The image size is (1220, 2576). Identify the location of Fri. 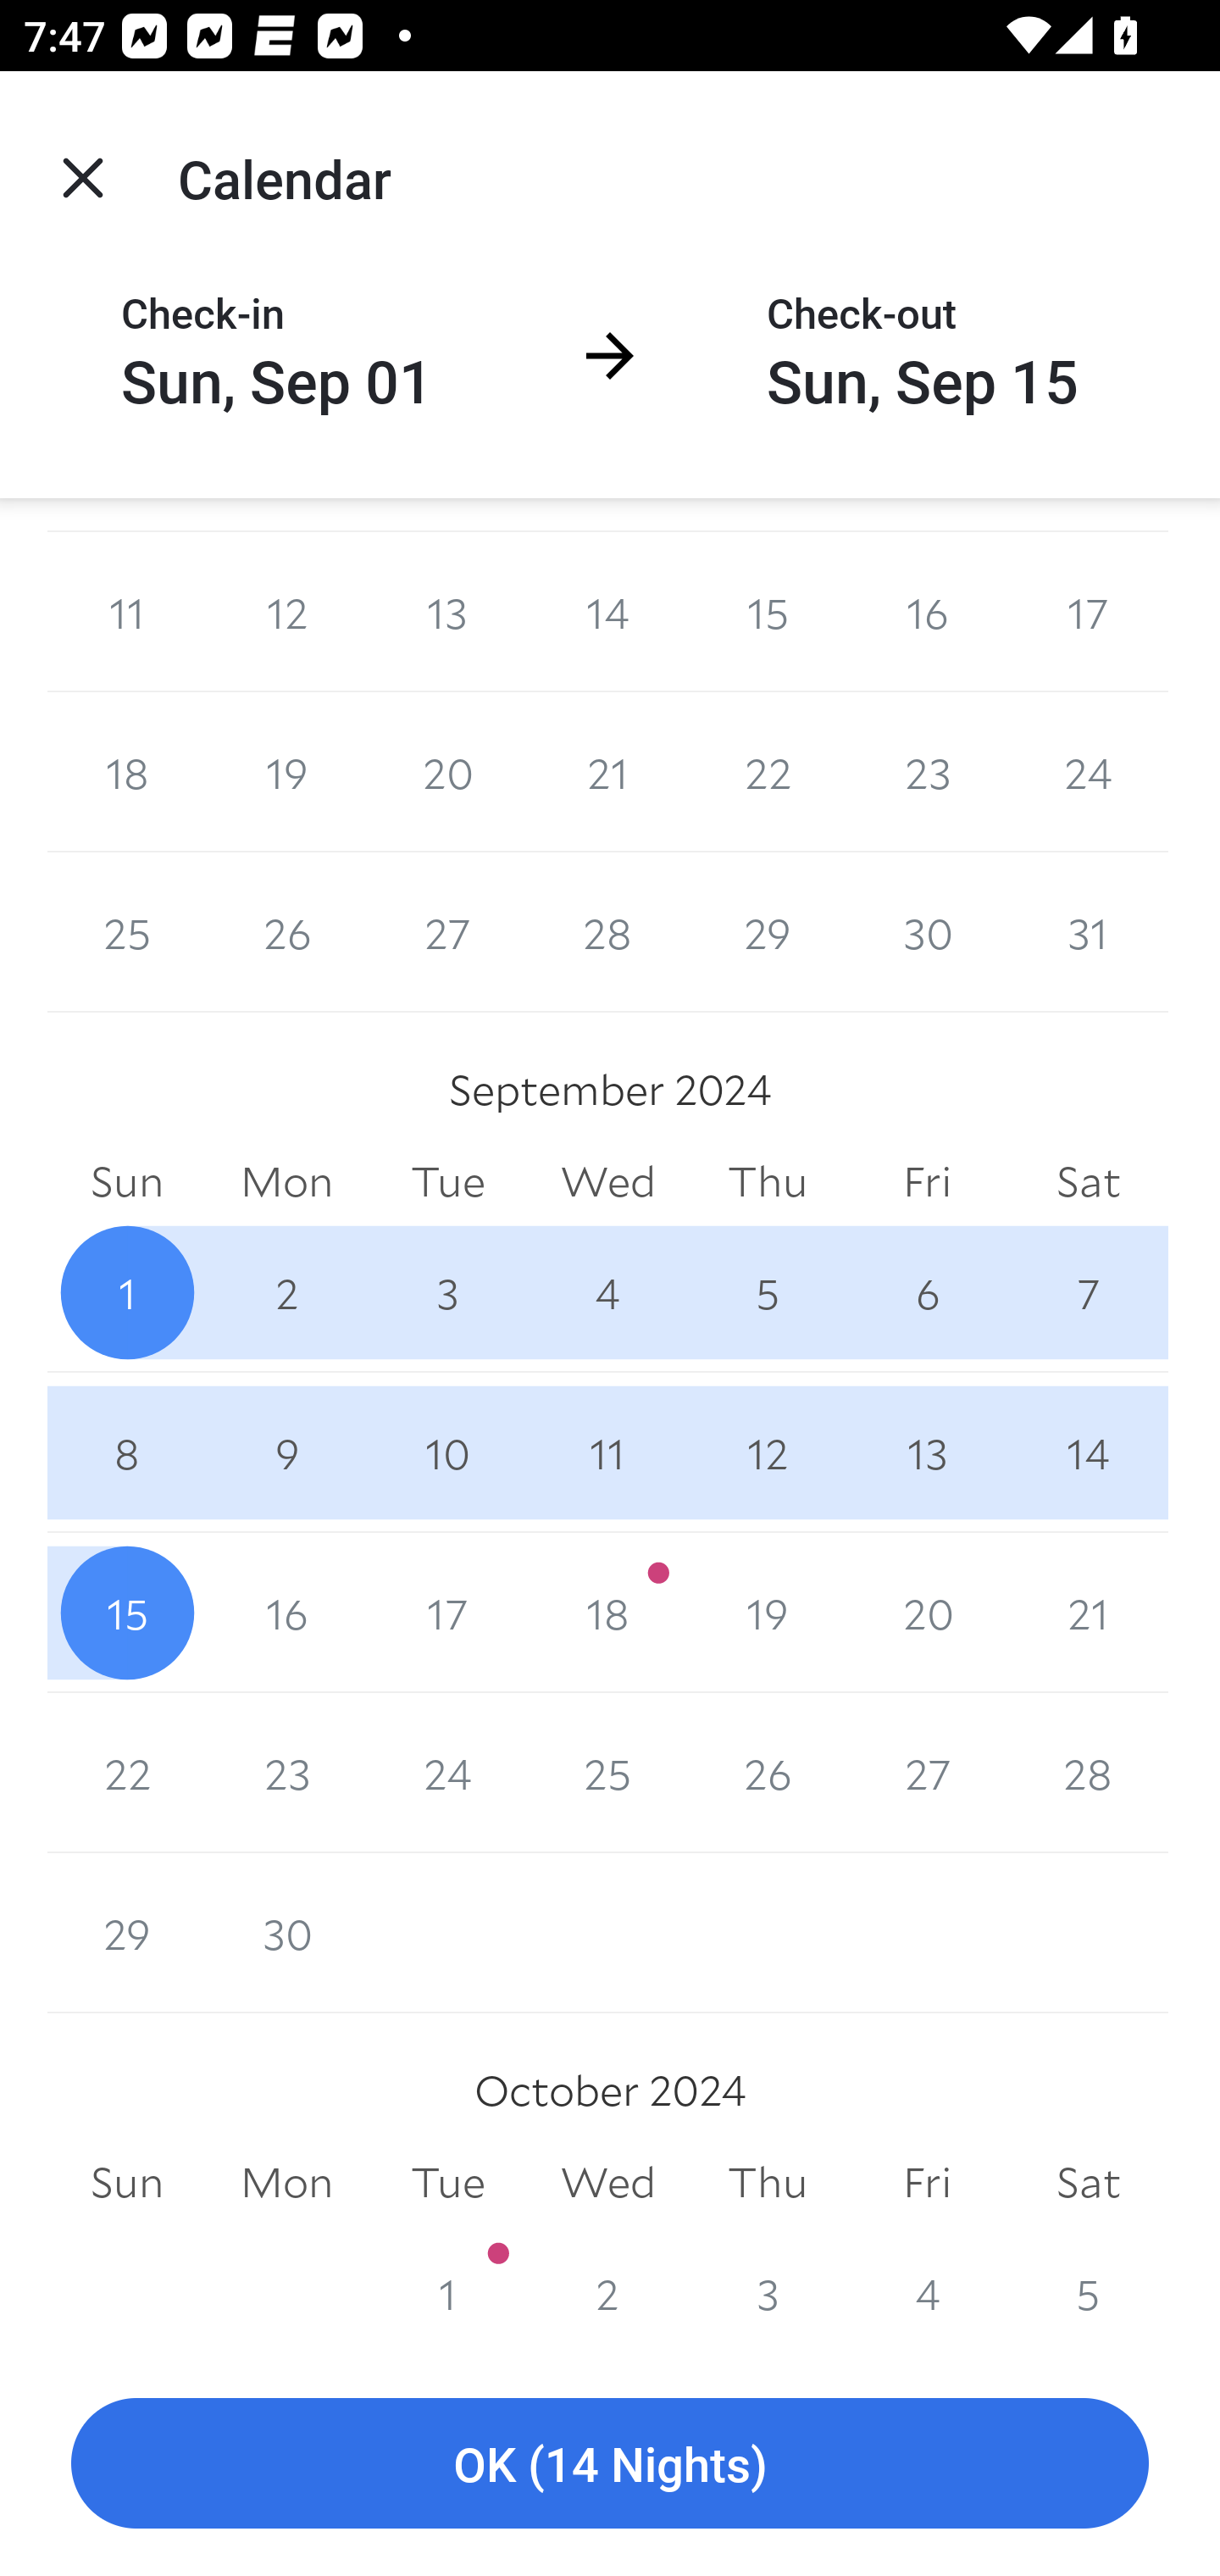
(927, 1181).